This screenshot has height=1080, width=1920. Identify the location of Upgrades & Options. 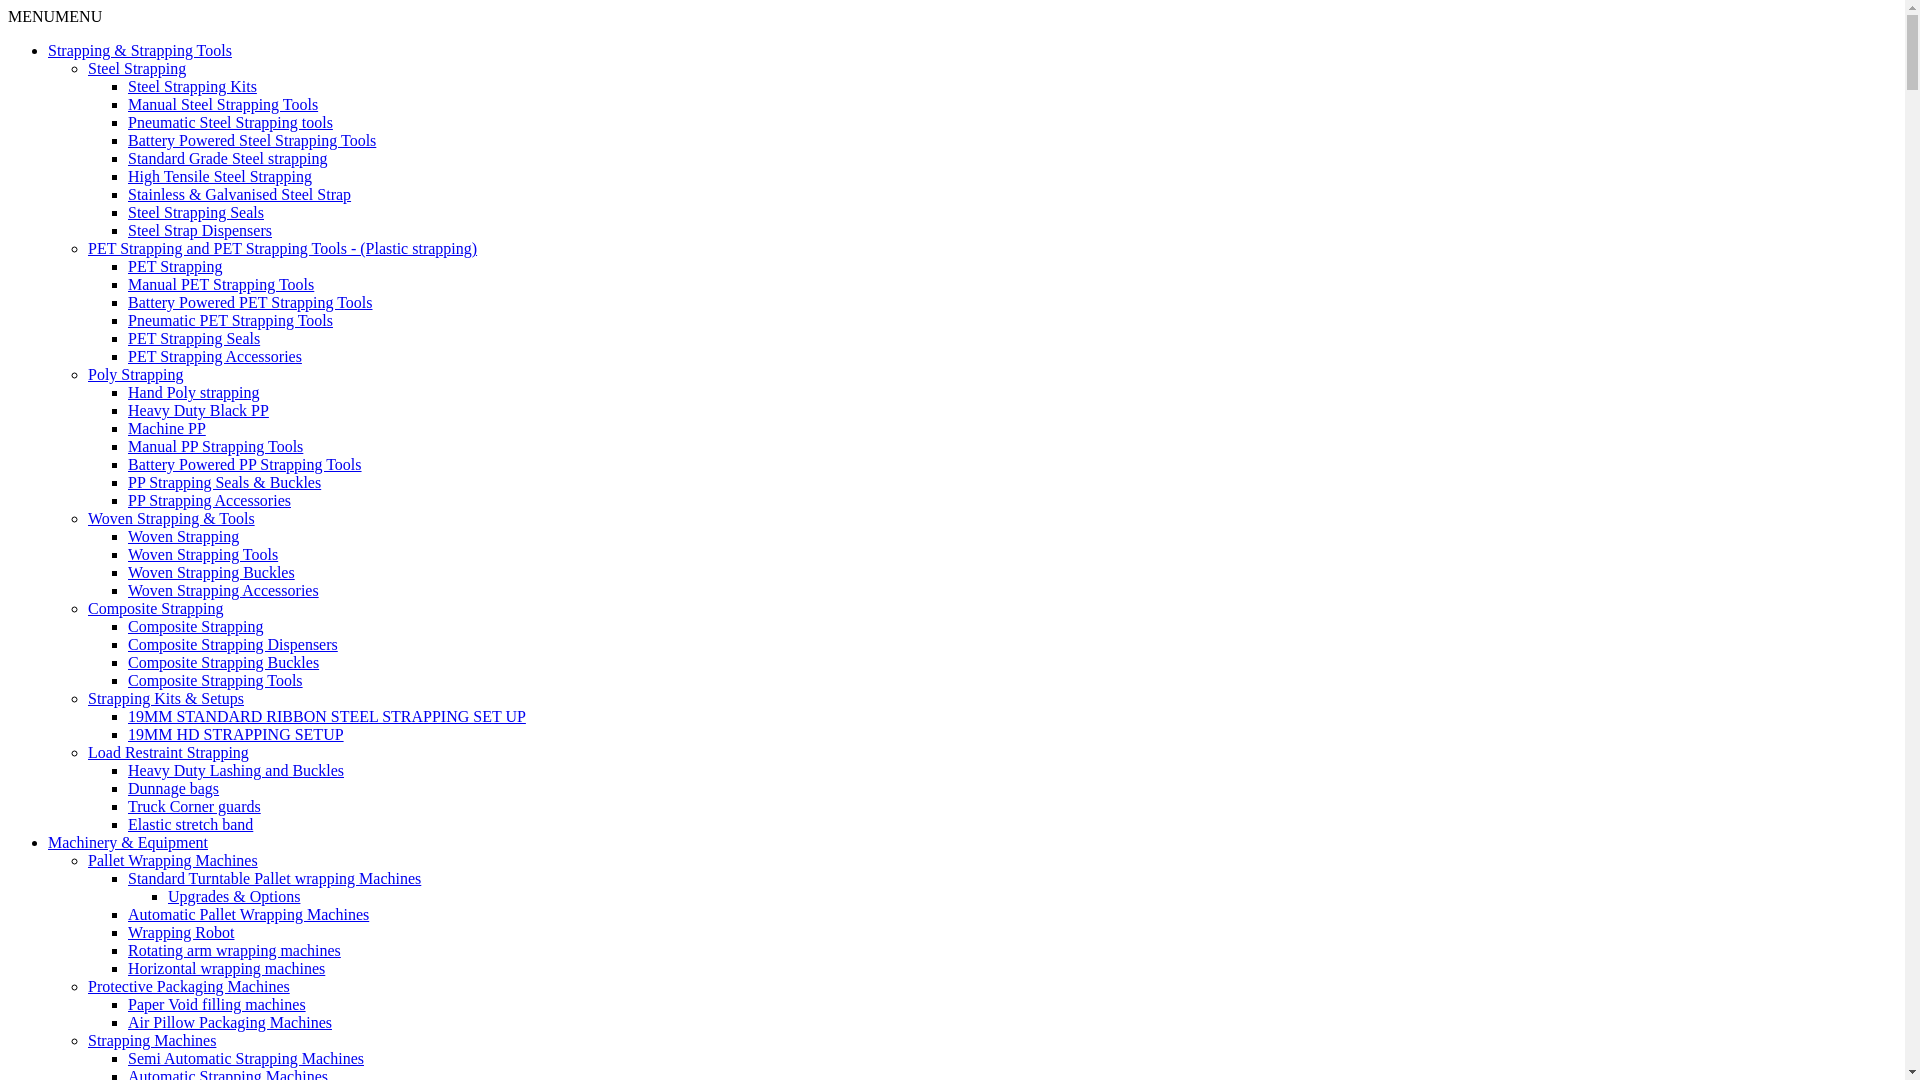
(234, 896).